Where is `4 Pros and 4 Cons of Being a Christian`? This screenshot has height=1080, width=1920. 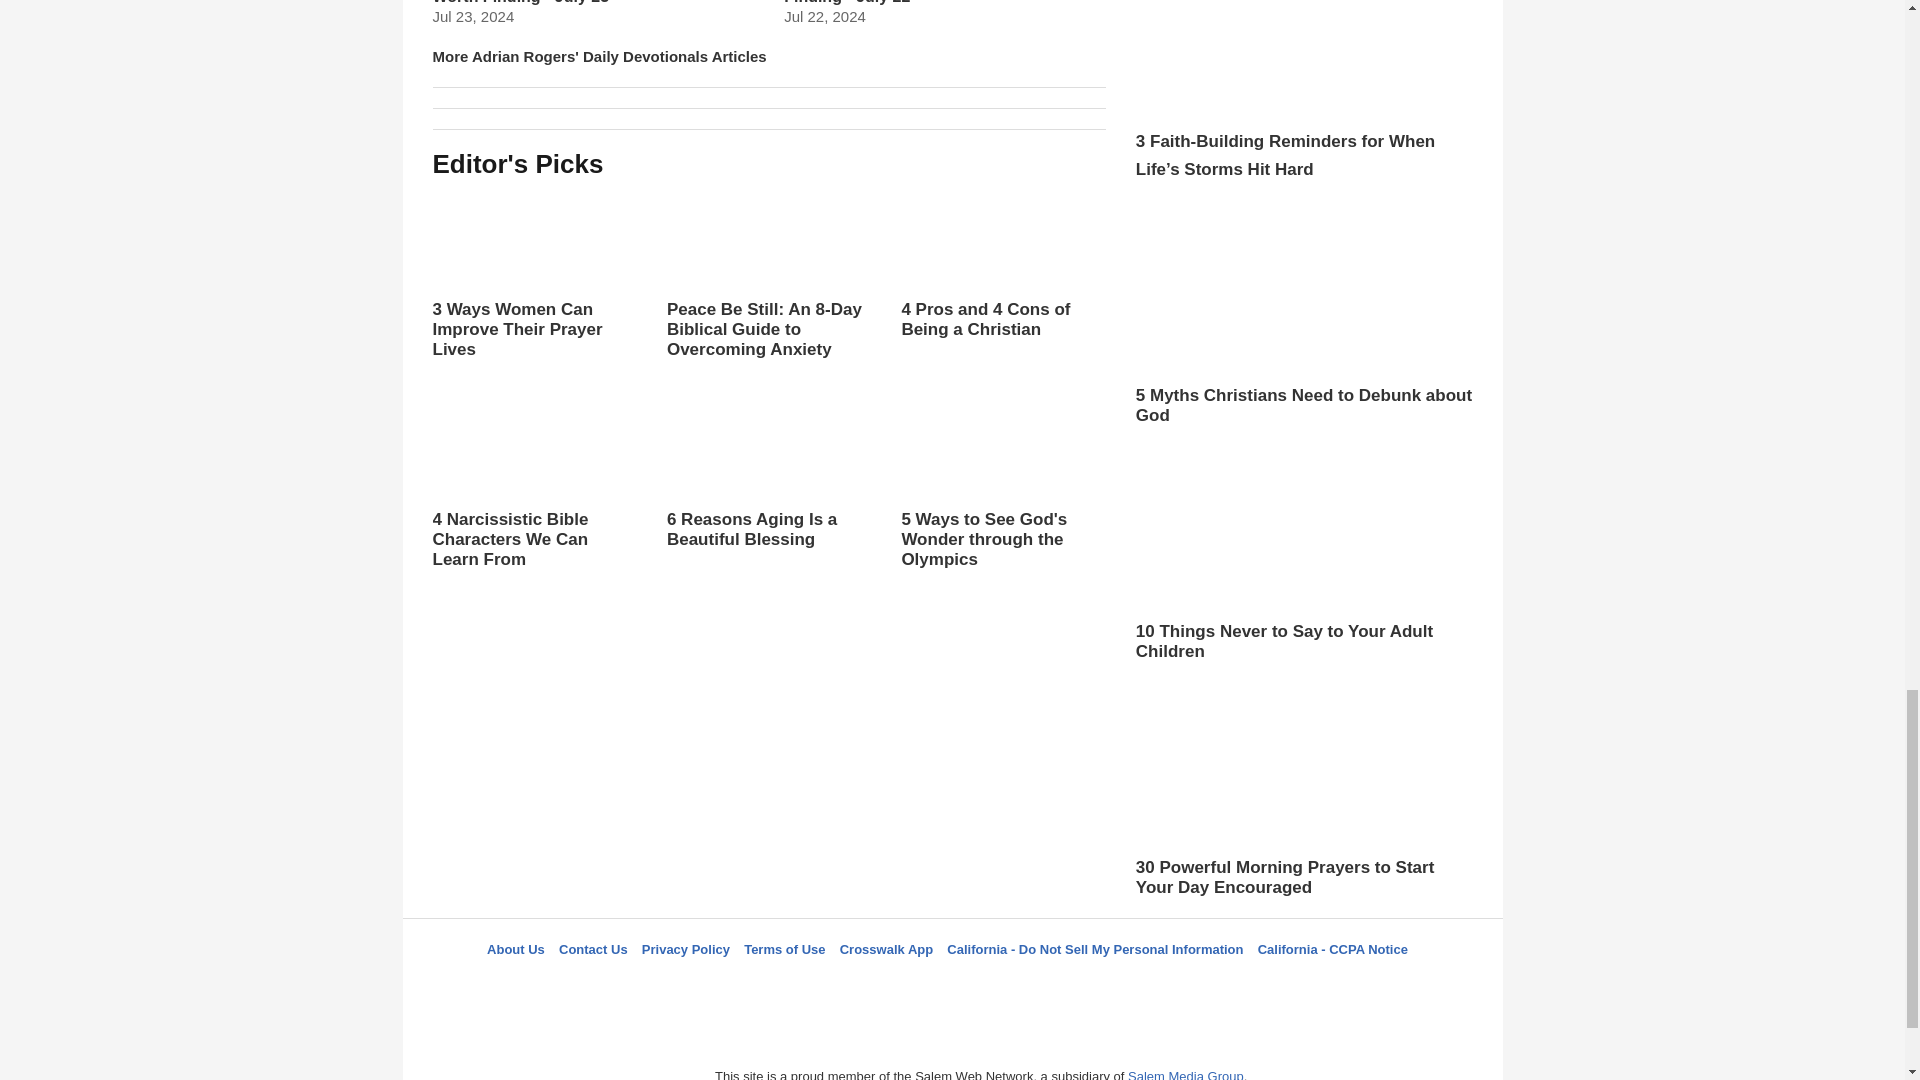
4 Pros and 4 Cons of Being a Christian is located at coordinates (1002, 264).